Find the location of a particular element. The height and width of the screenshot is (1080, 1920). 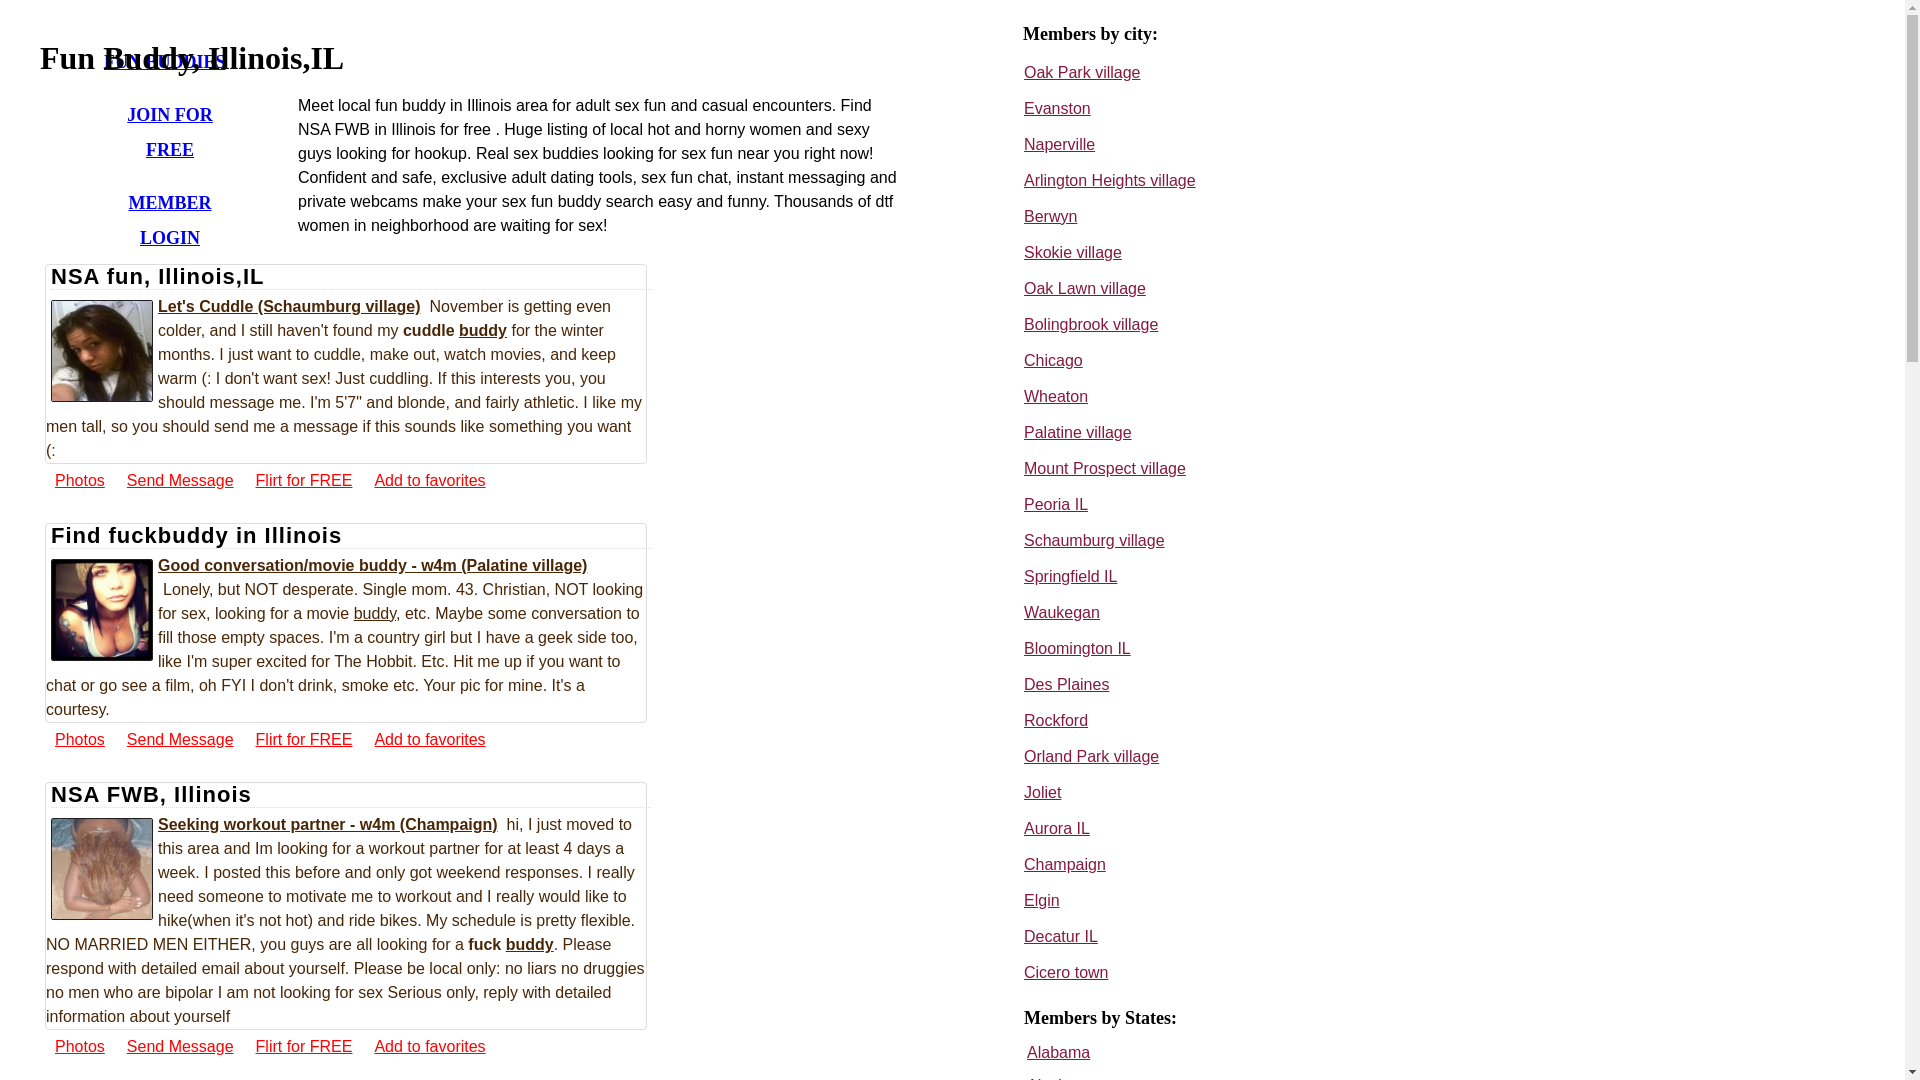

Photos is located at coordinates (79, 1046).